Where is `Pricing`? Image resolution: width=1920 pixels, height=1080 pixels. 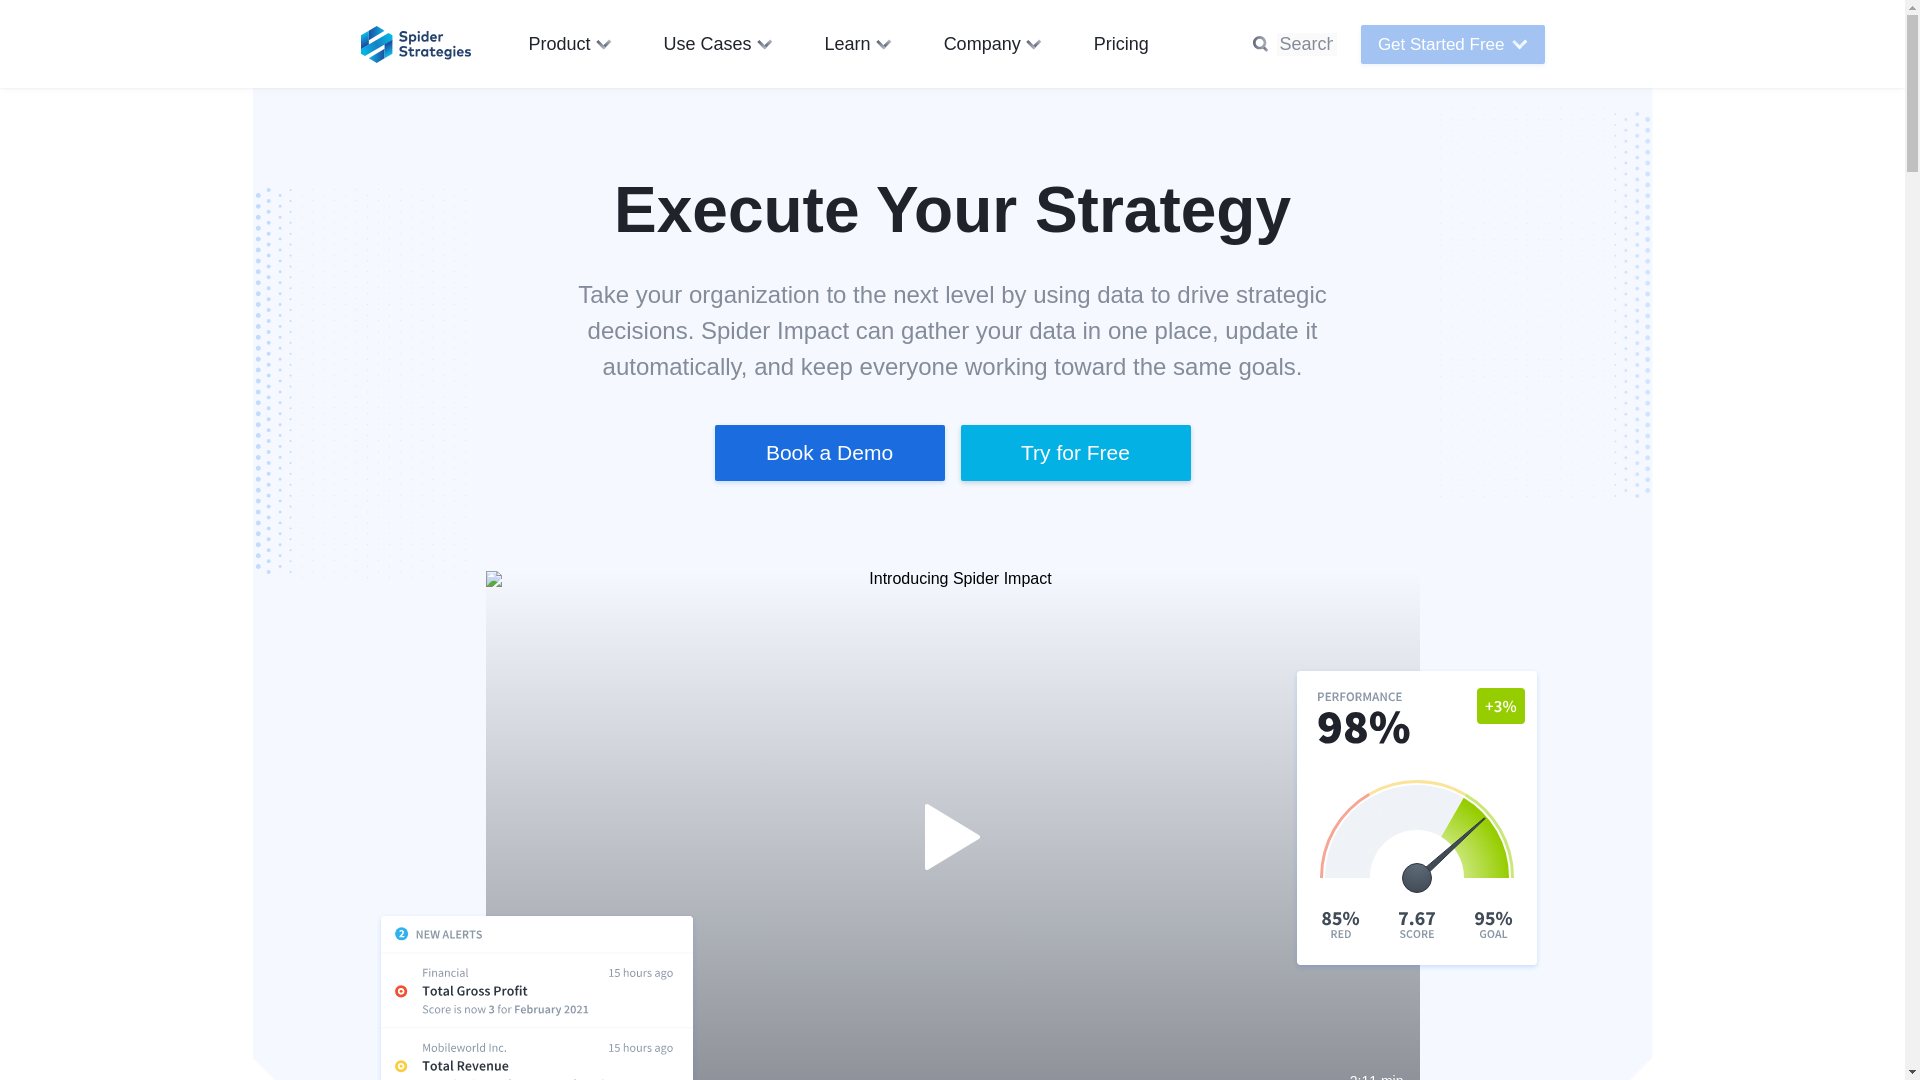 Pricing is located at coordinates (1121, 43).